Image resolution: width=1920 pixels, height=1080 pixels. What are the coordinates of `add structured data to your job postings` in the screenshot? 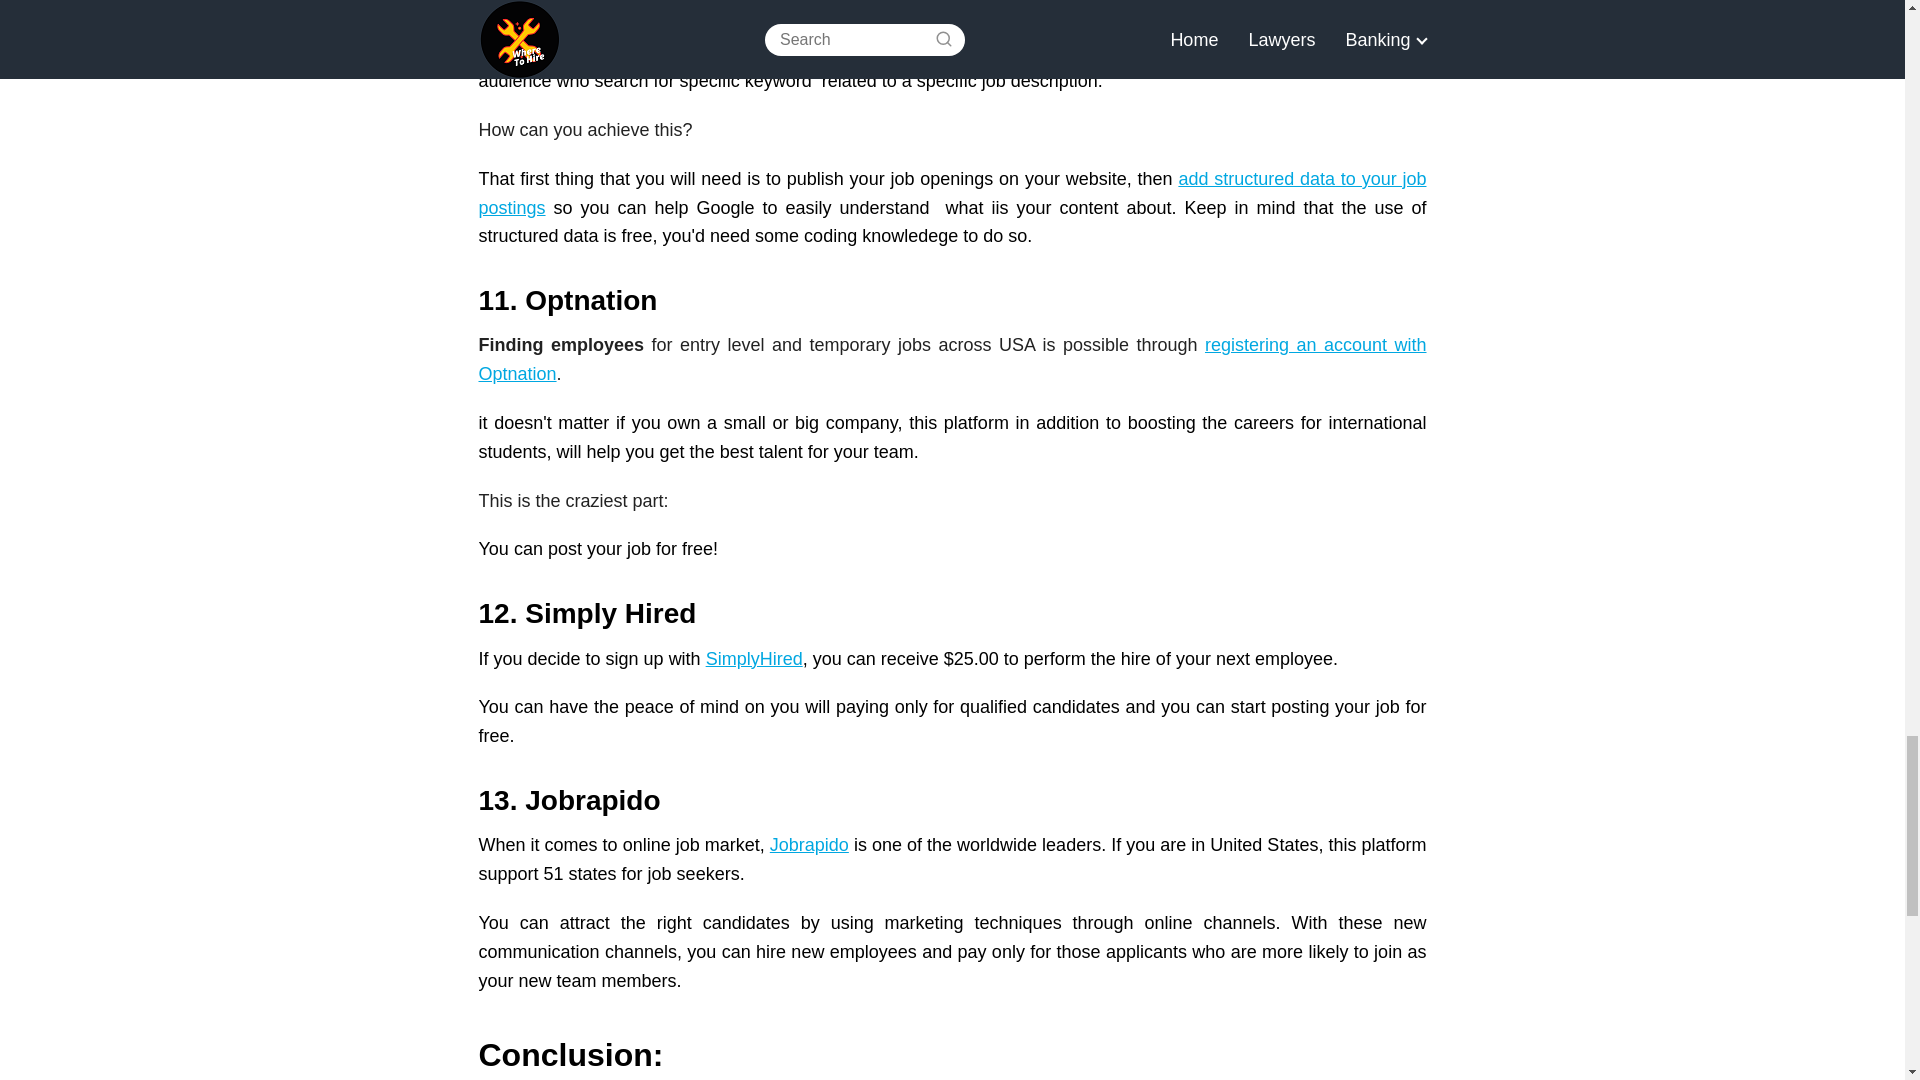 It's located at (952, 193).